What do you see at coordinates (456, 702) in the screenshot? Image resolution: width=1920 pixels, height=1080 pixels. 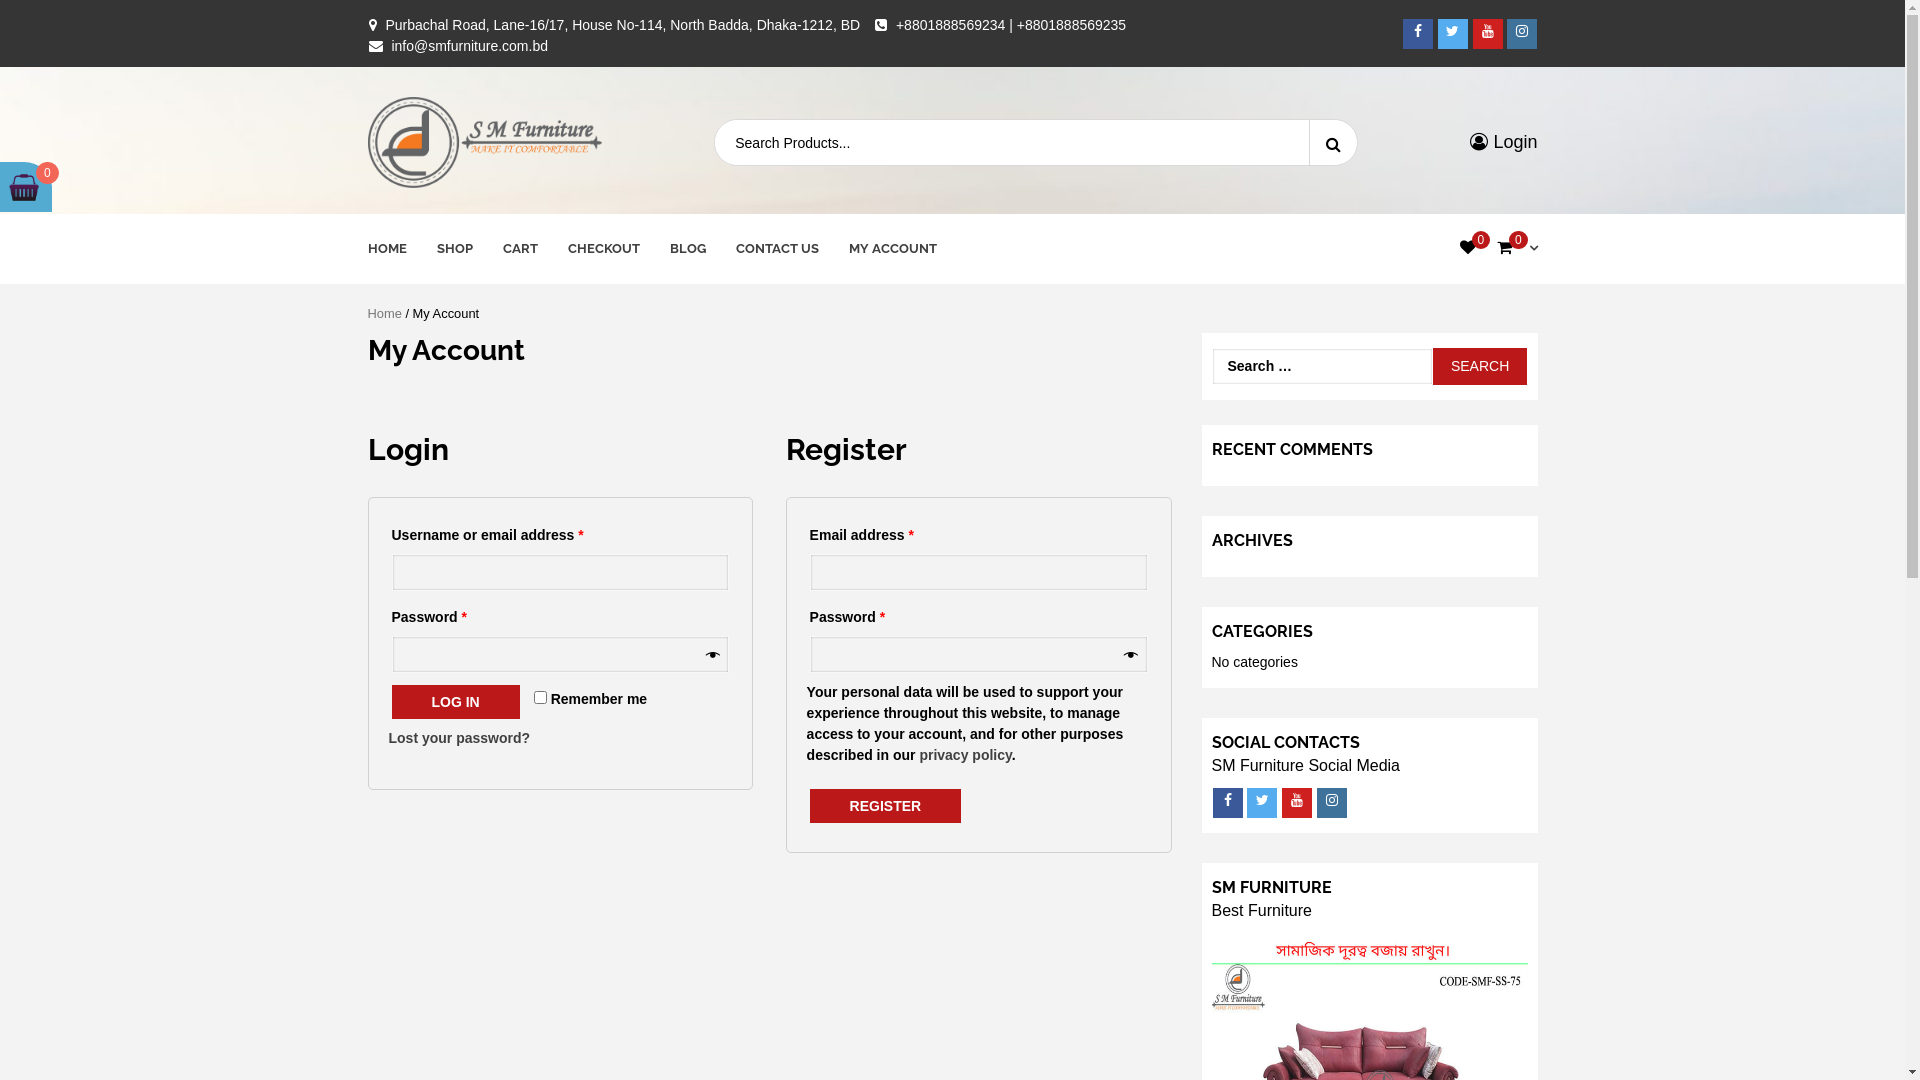 I see `LOG IN` at bounding box center [456, 702].